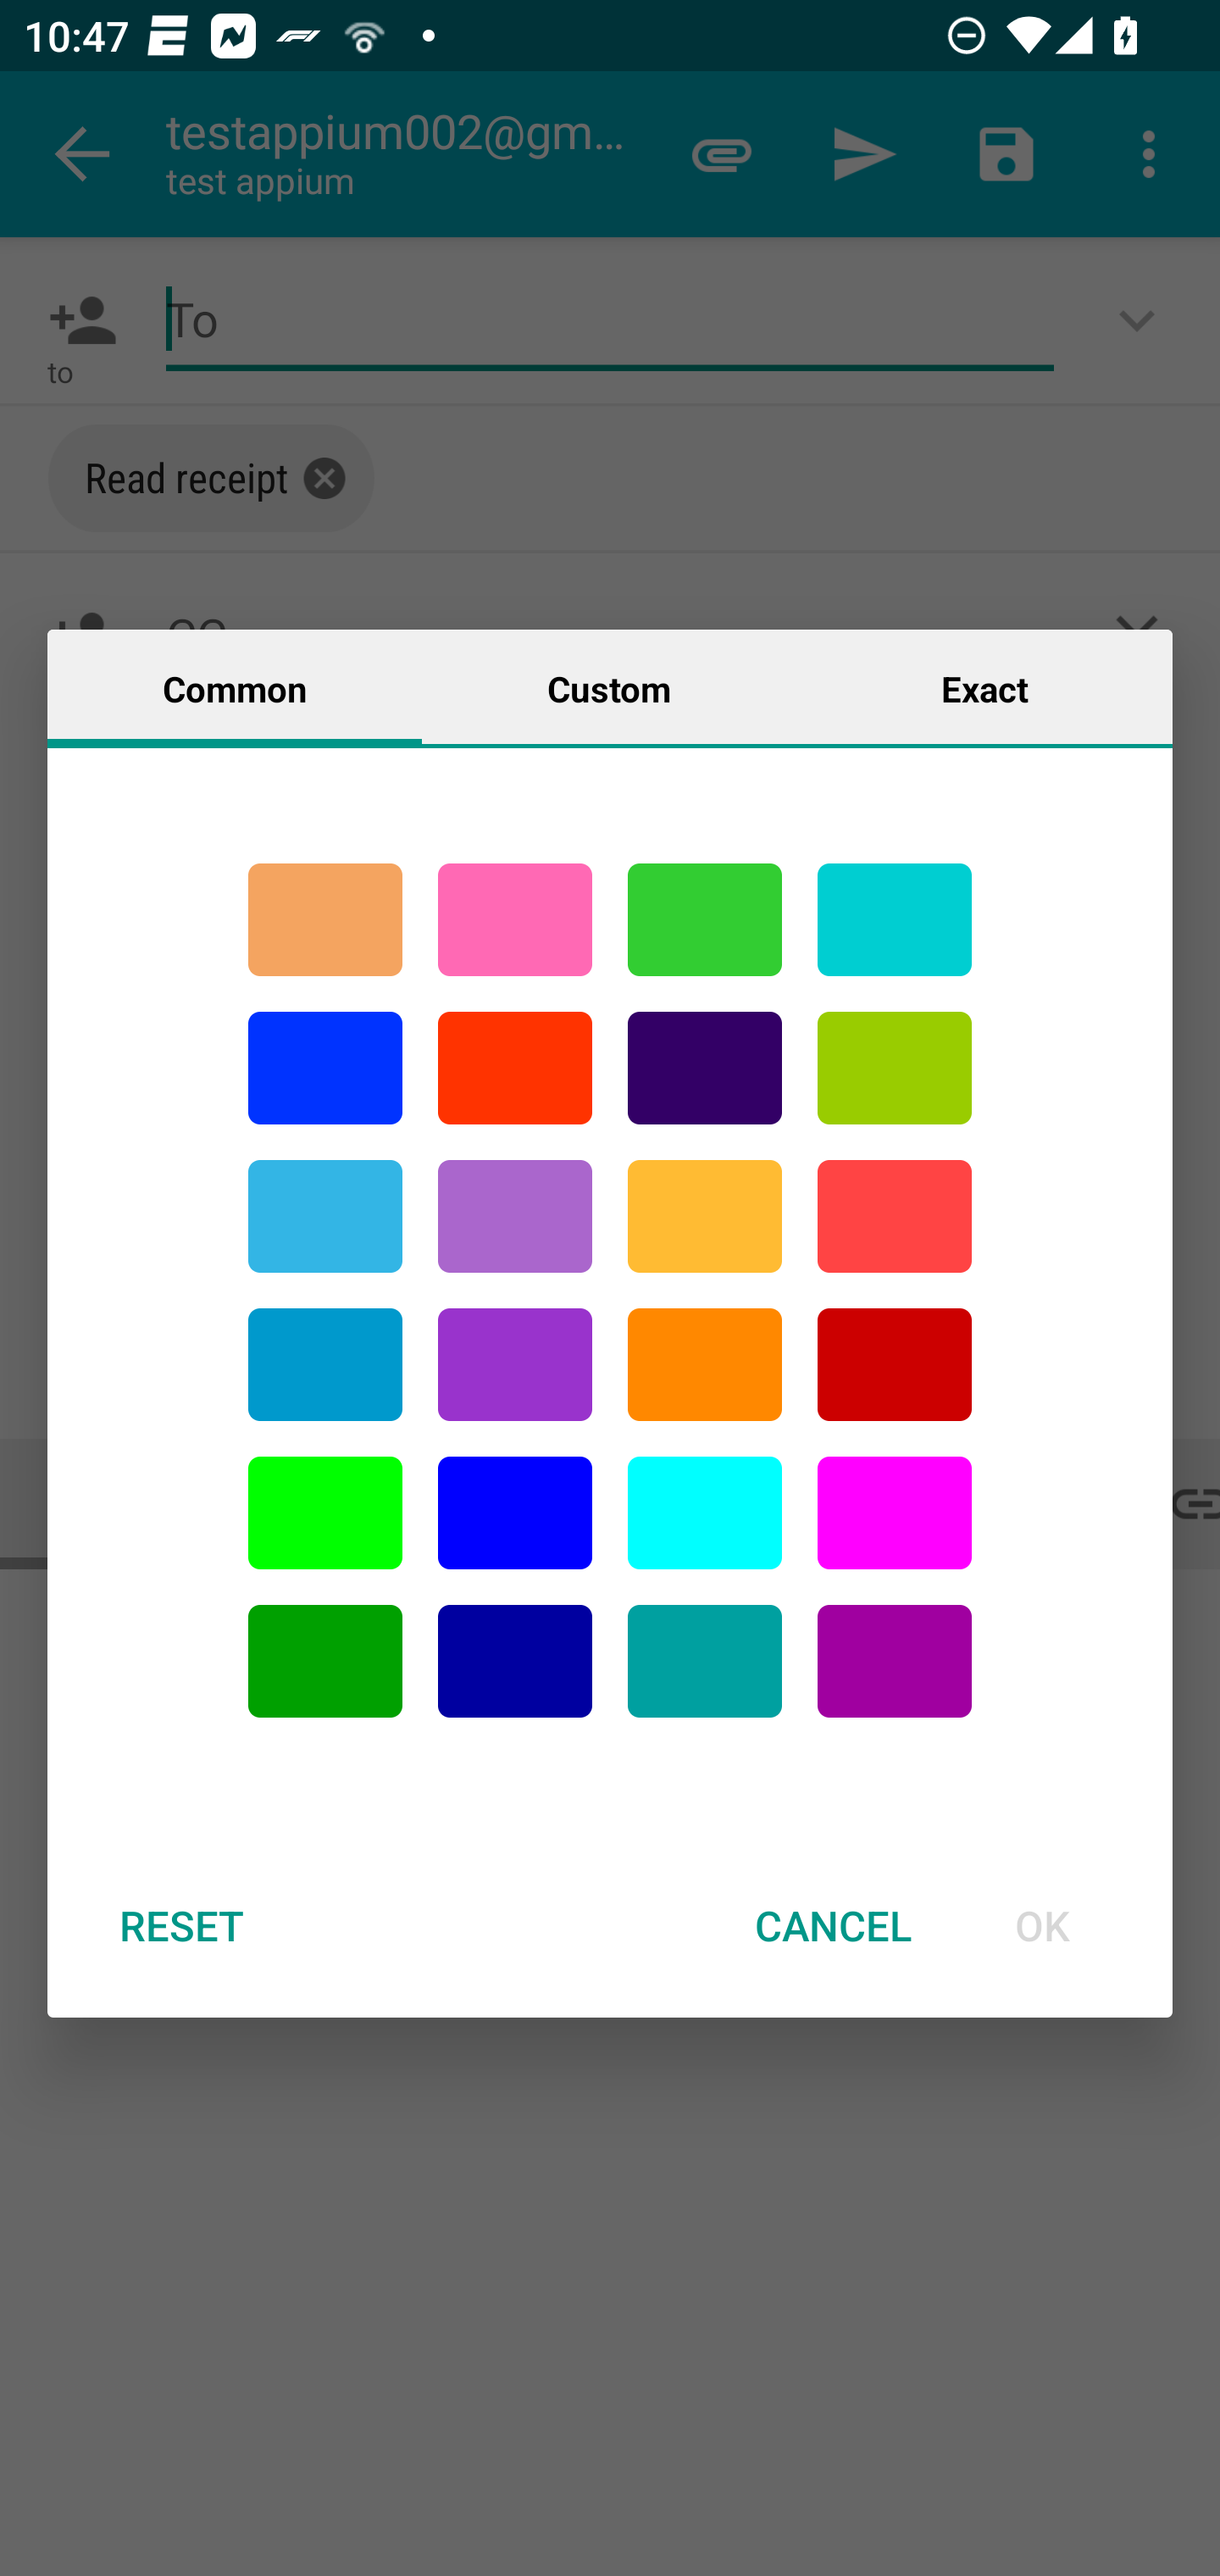 Image resolution: width=1220 pixels, height=2576 pixels. Describe the element at coordinates (515, 1661) in the screenshot. I see `Dark blue` at that location.